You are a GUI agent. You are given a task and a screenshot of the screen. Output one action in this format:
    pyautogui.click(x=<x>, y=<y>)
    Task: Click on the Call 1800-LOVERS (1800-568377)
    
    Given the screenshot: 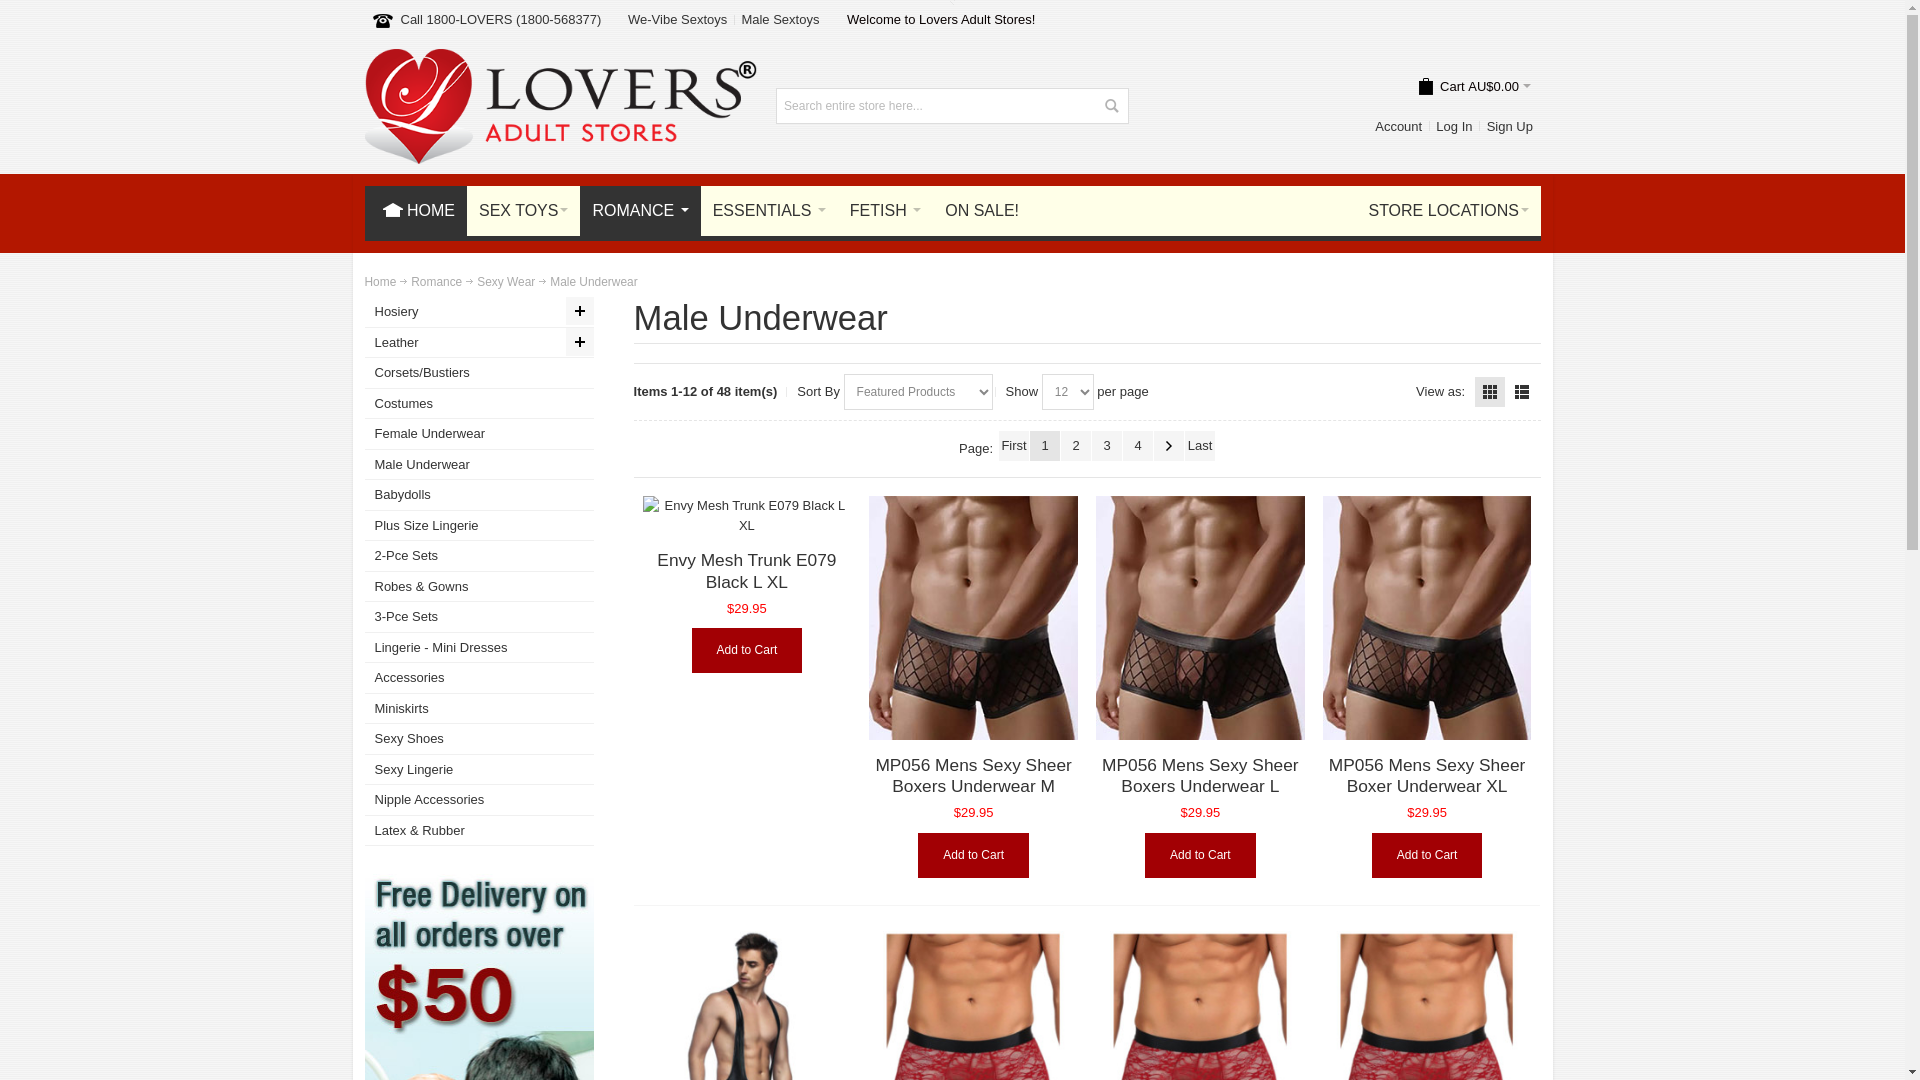 What is the action you would take?
    pyautogui.click(x=500, y=20)
    